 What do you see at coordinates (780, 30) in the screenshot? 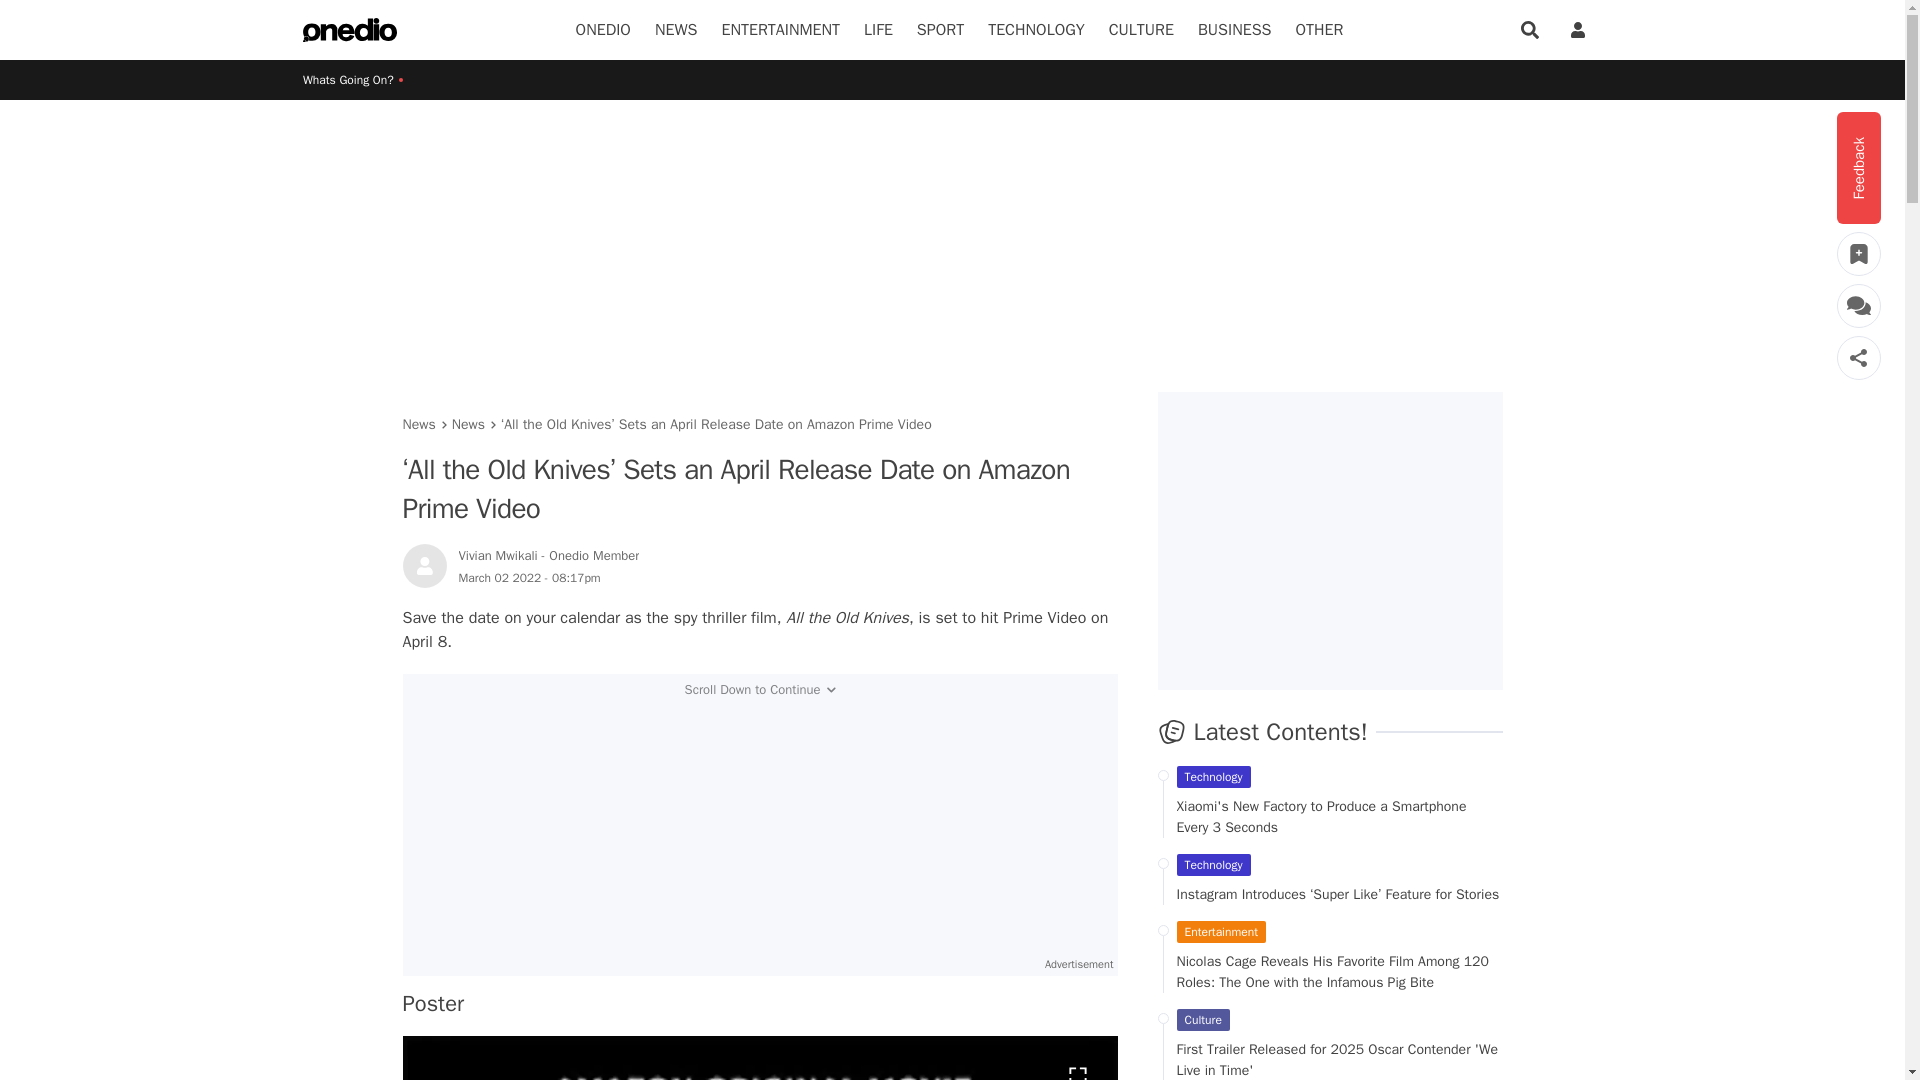
I see `ENTERTAINMENT` at bounding box center [780, 30].